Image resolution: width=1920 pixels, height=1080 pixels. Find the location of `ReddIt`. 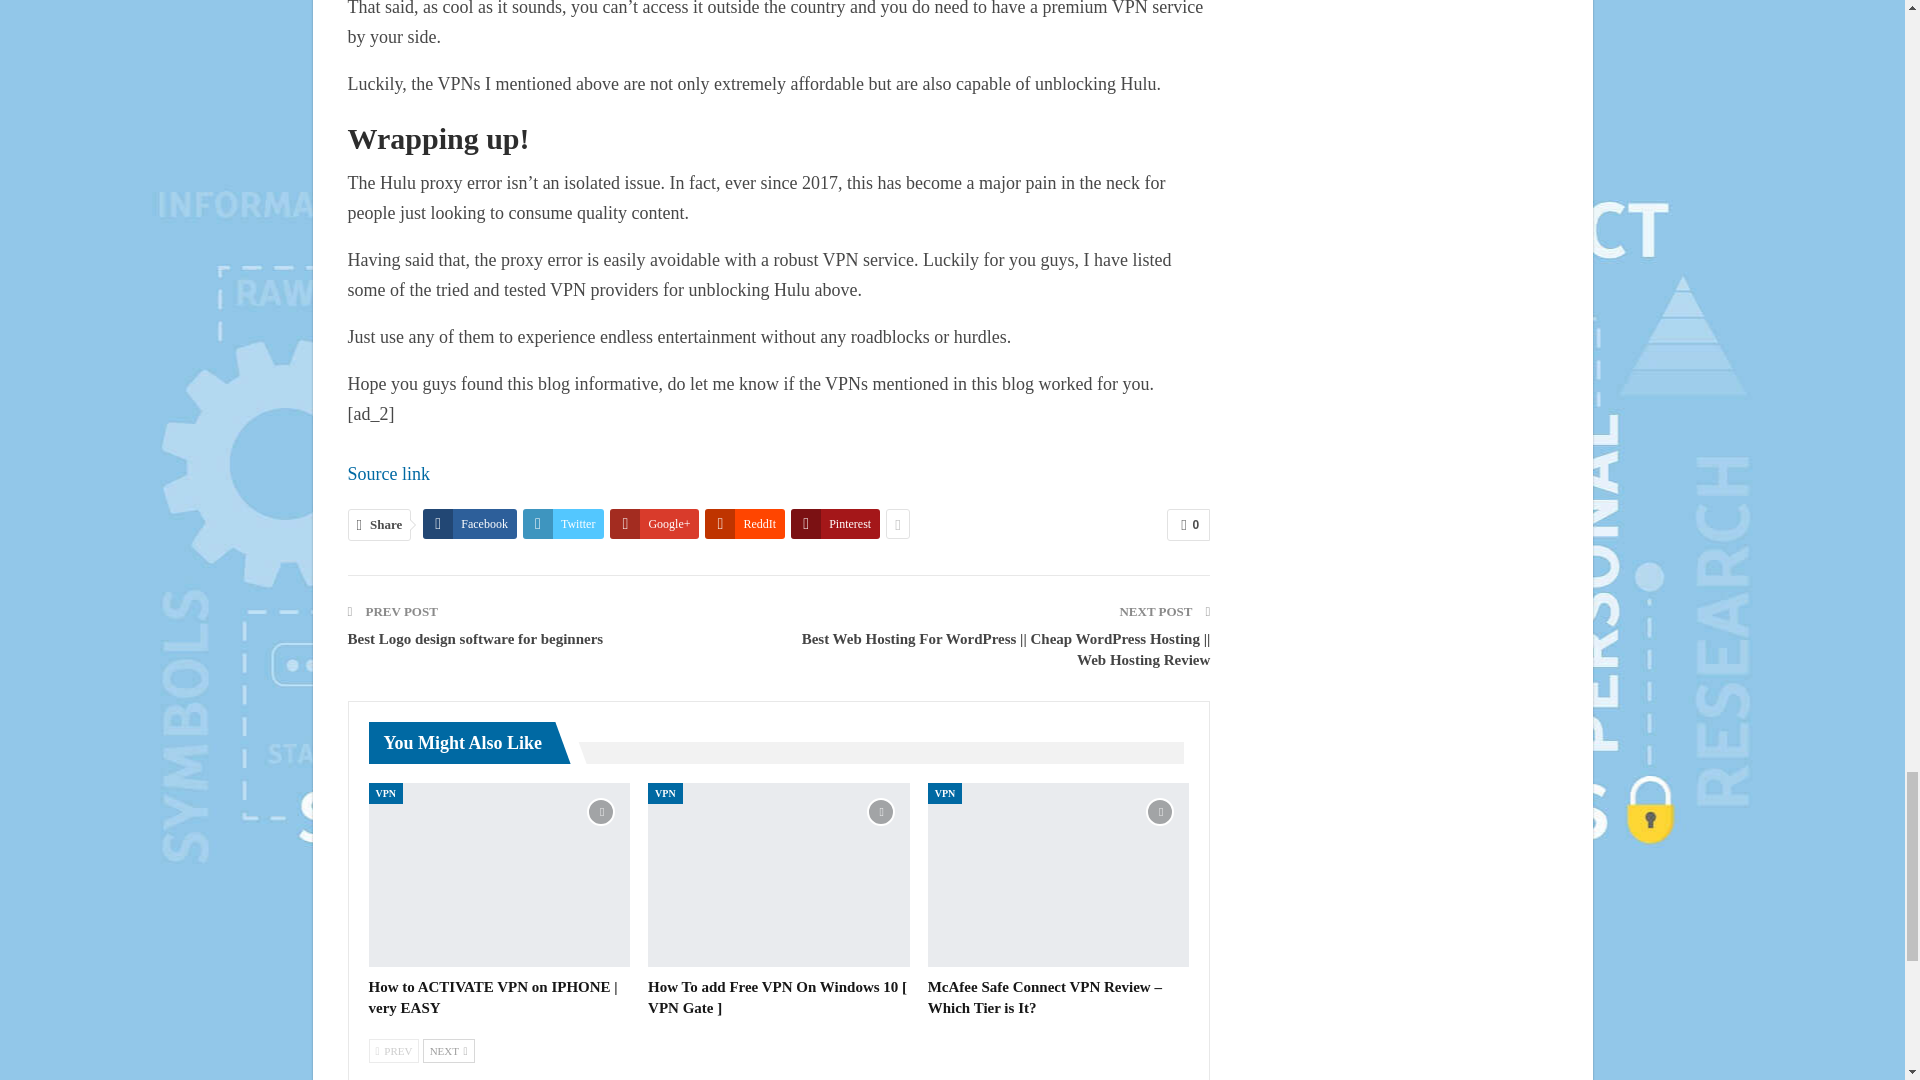

ReddIt is located at coordinates (744, 523).